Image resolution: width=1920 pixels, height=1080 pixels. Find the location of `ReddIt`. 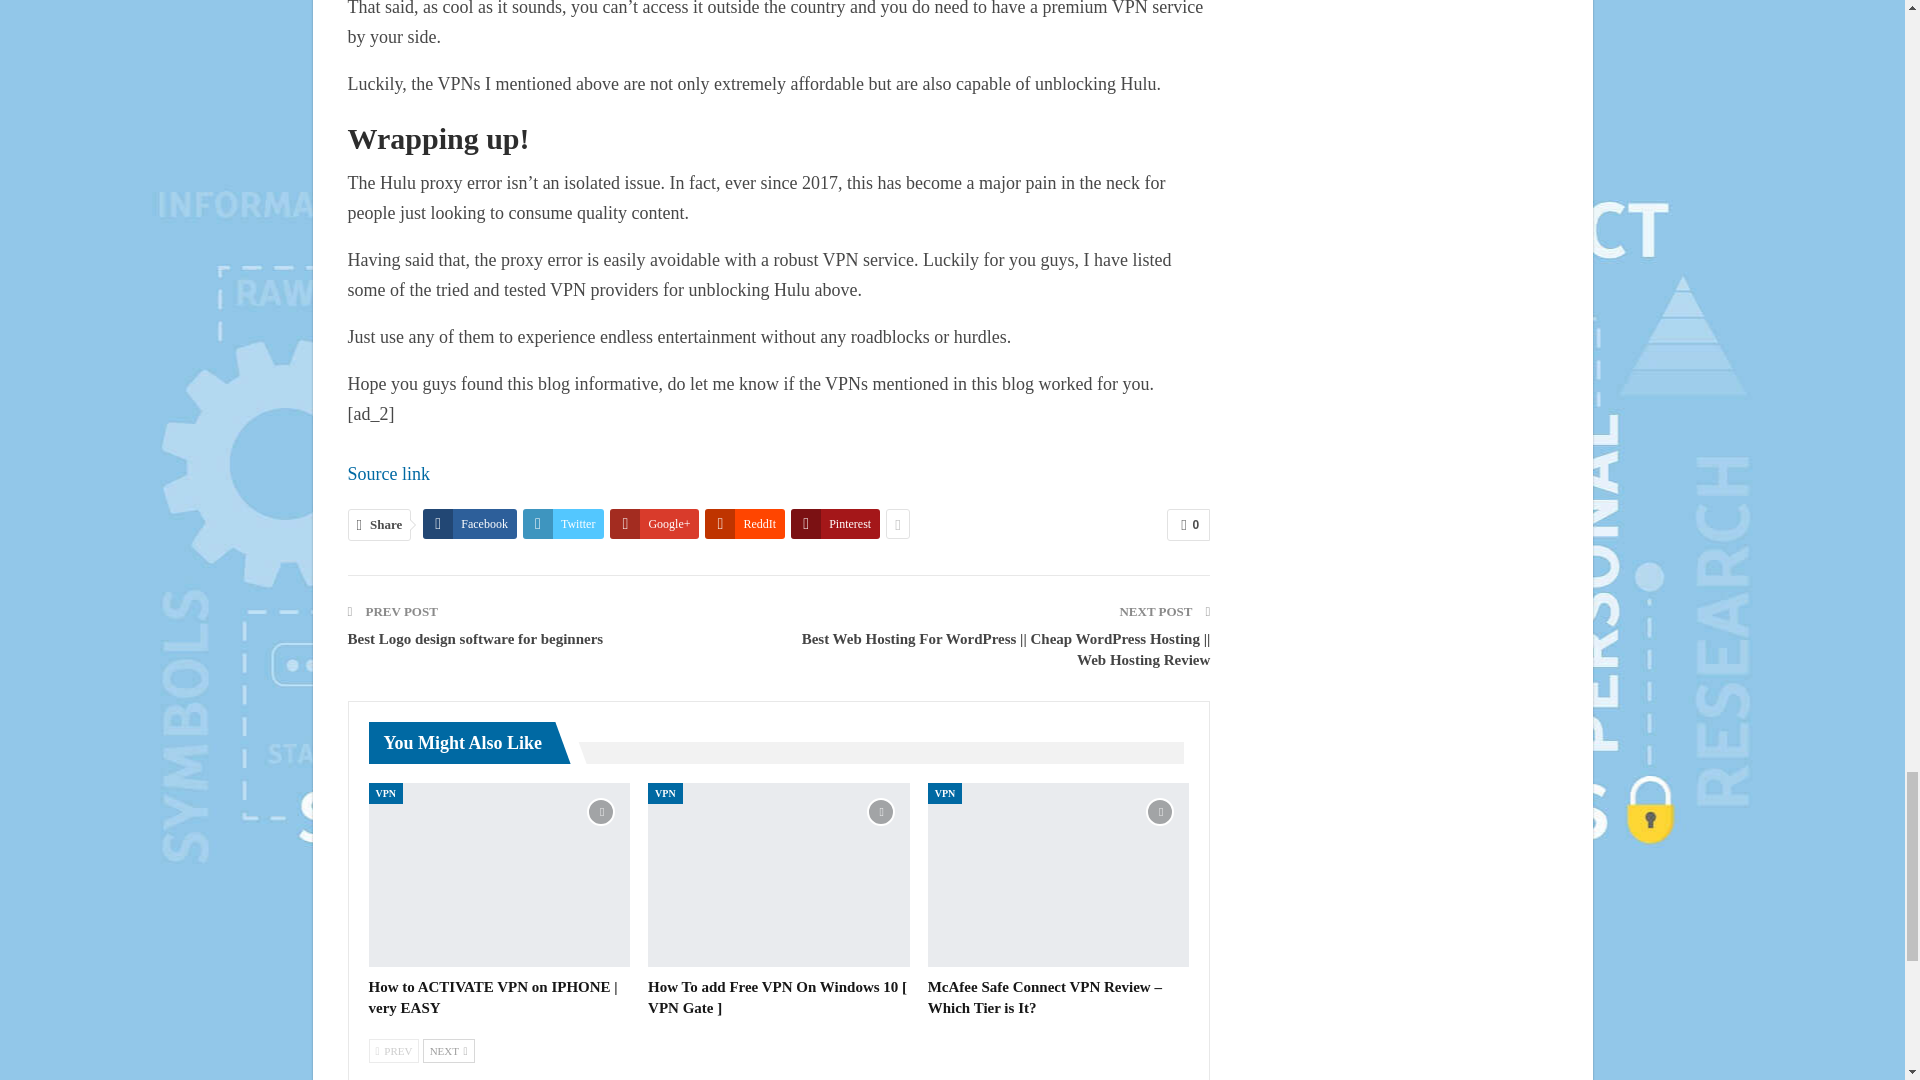

ReddIt is located at coordinates (744, 523).